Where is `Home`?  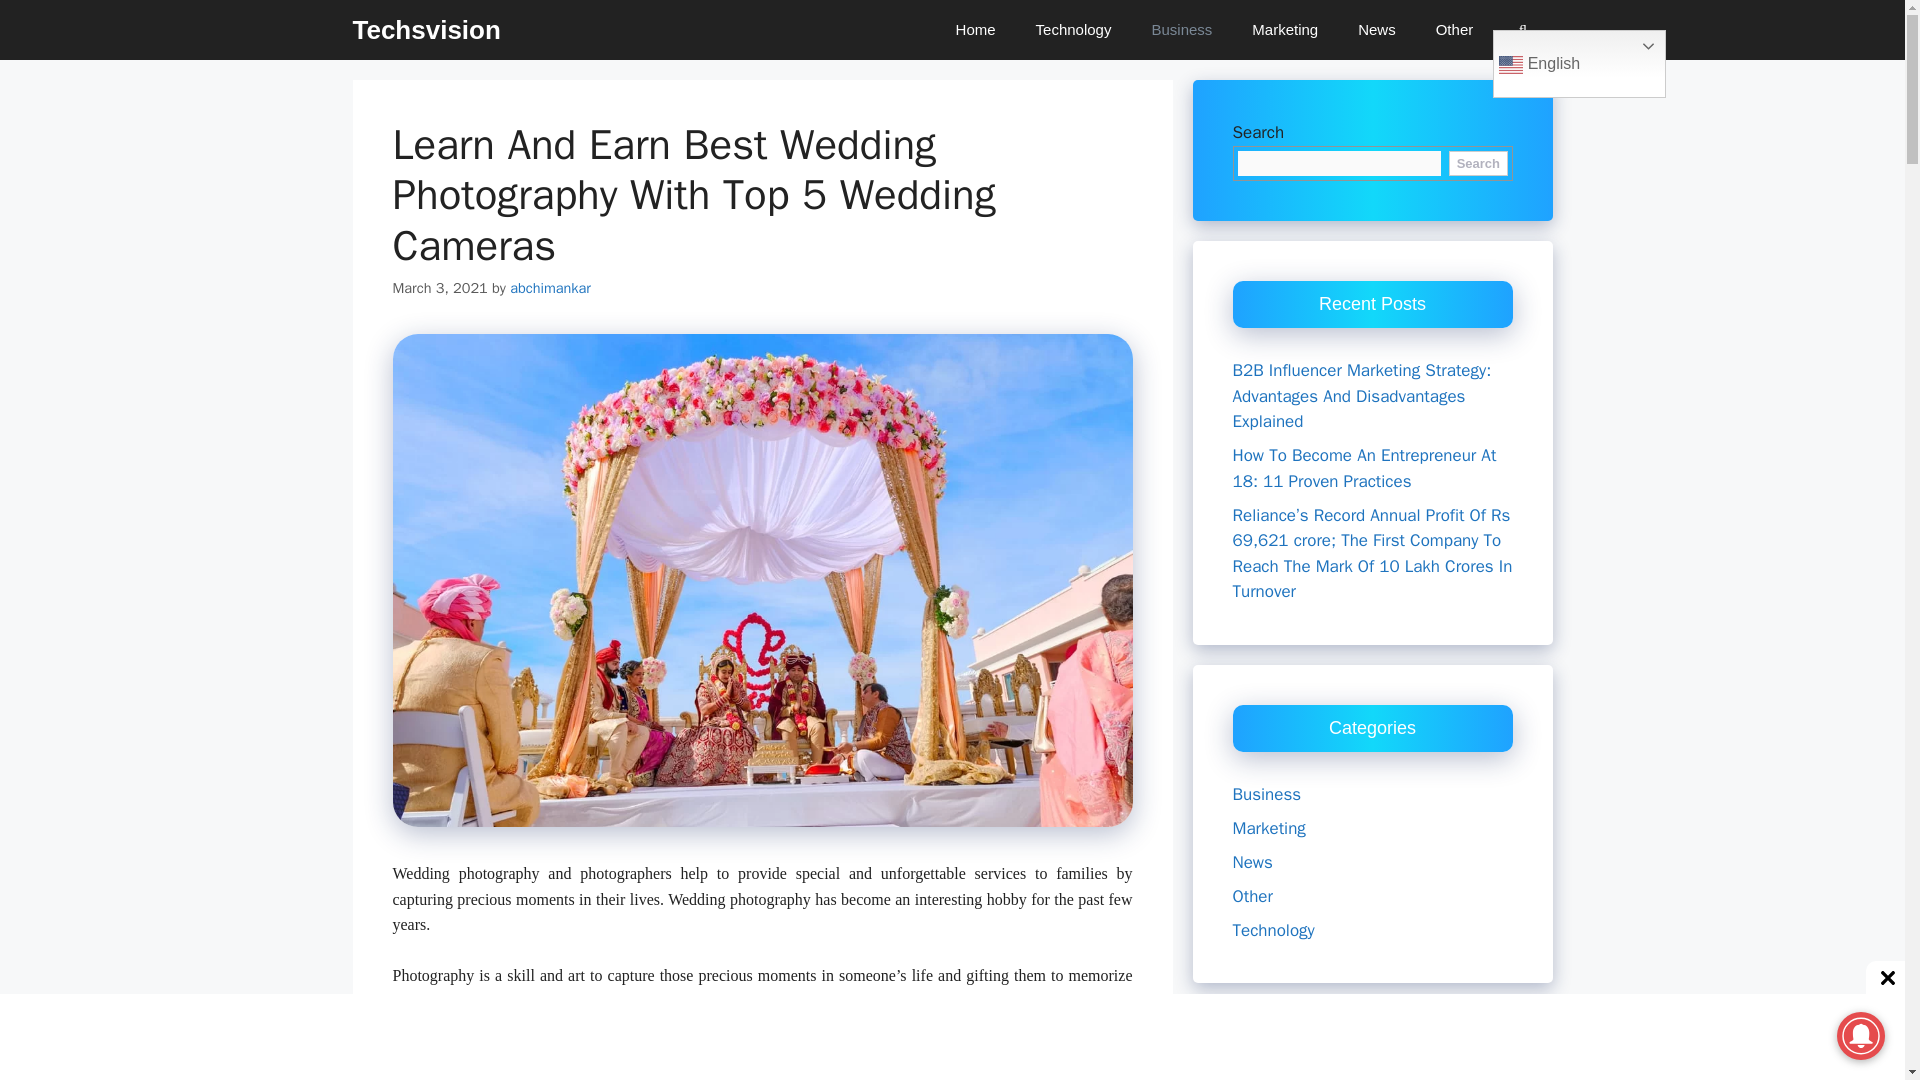 Home is located at coordinates (976, 30).